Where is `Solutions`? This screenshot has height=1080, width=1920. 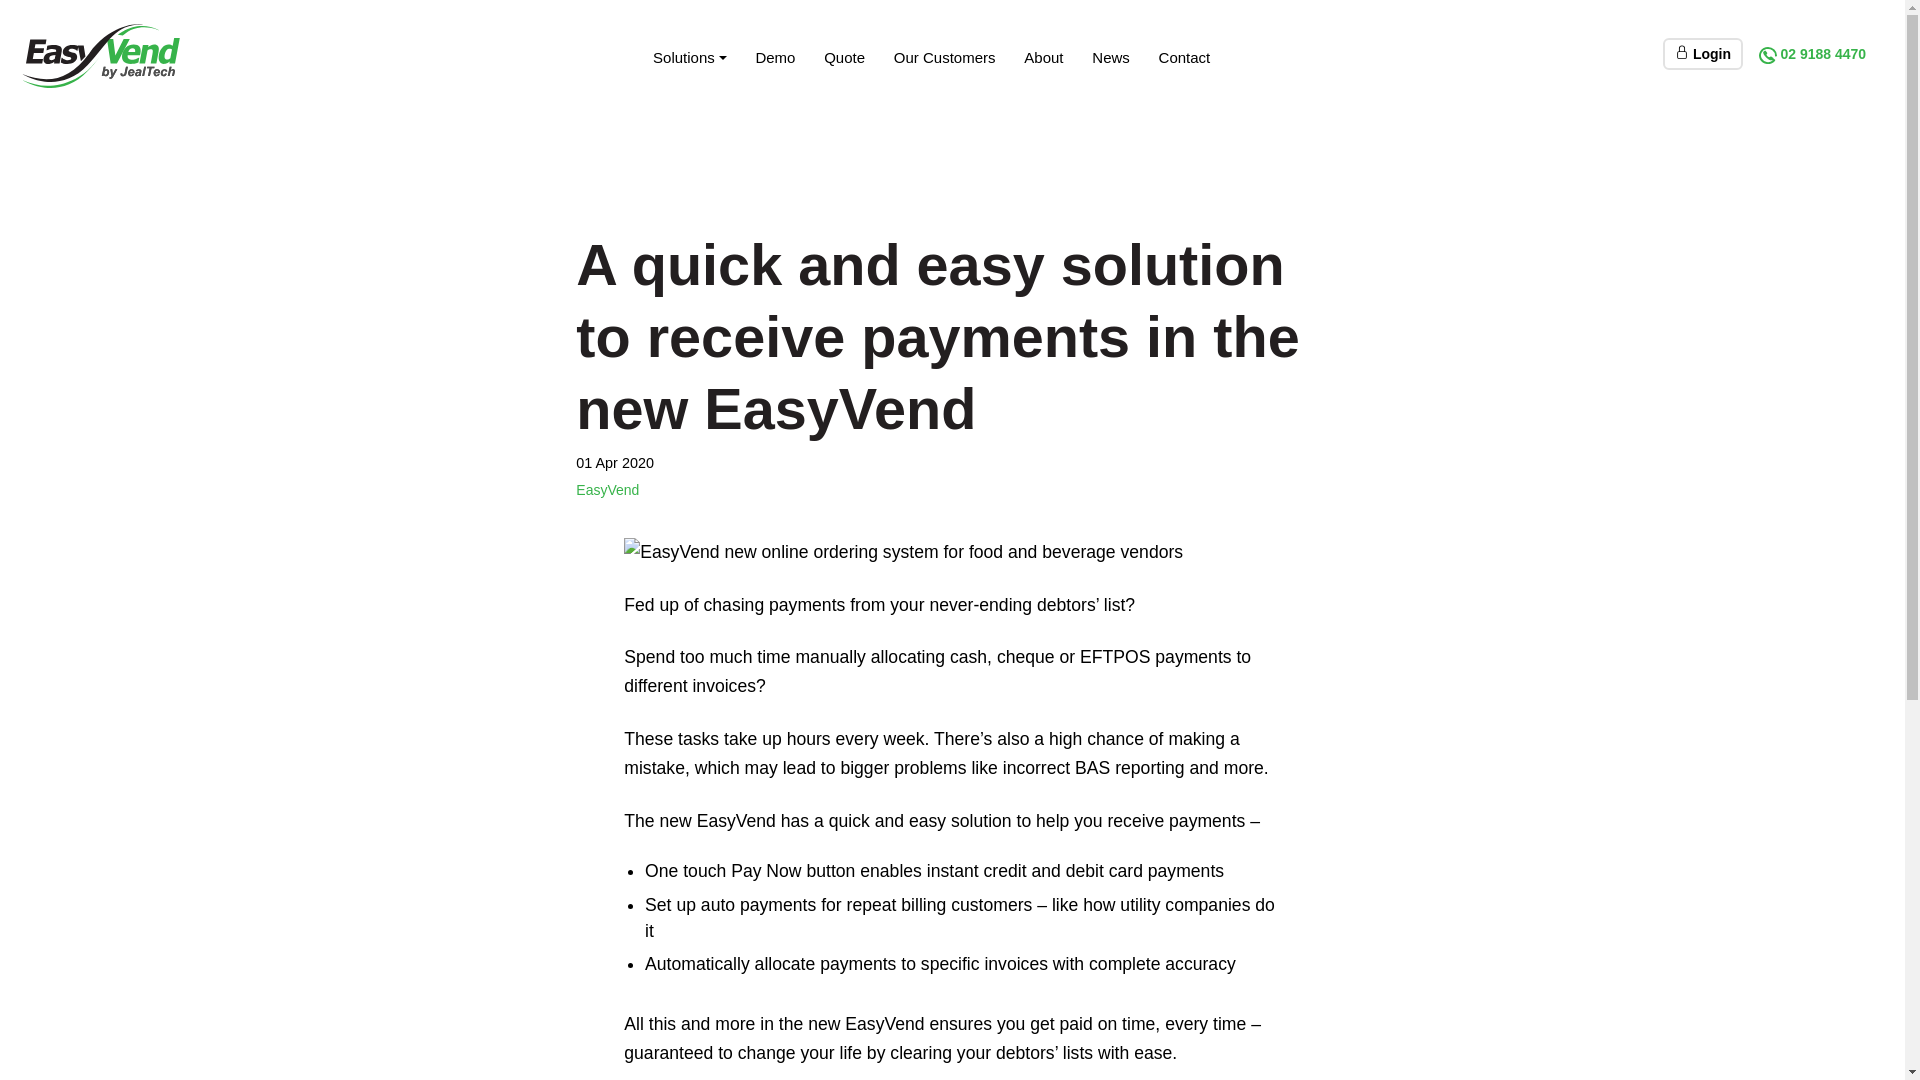 Solutions is located at coordinates (690, 58).